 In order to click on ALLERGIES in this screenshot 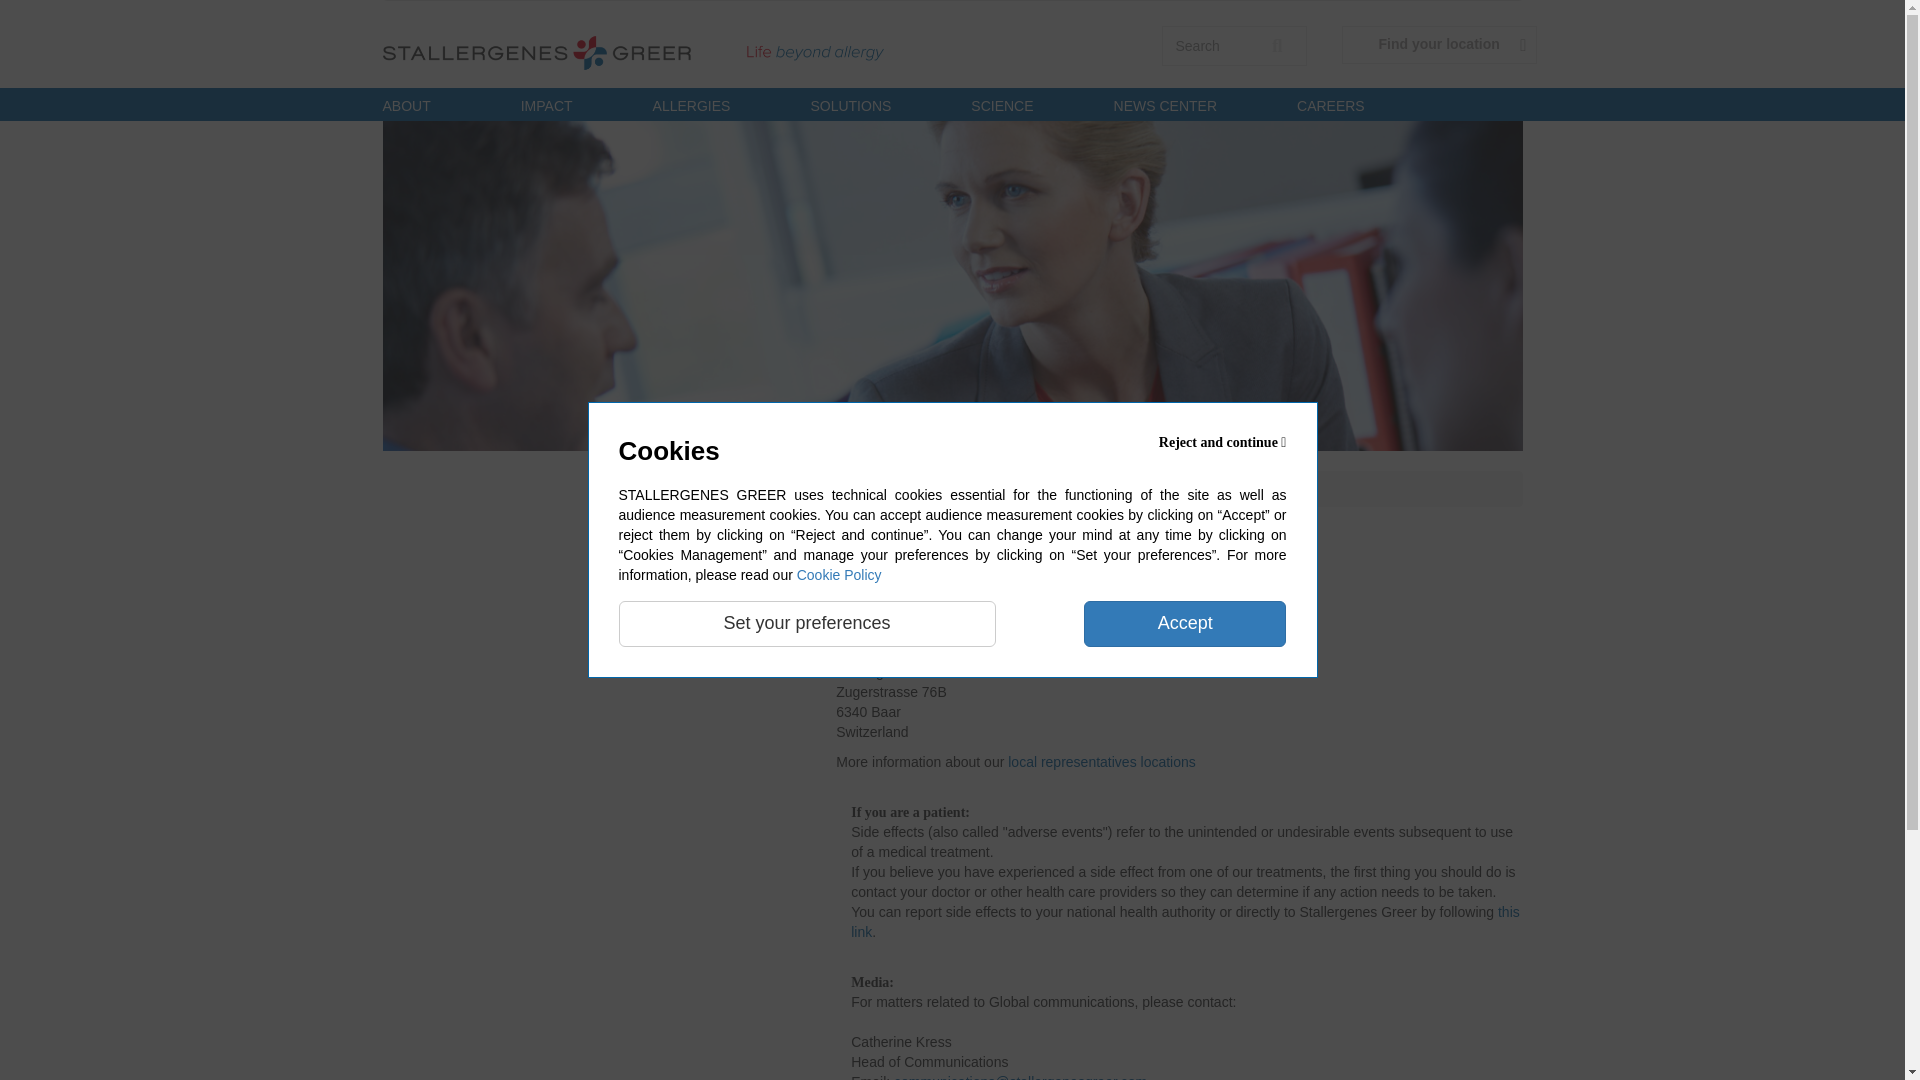, I will do `click(692, 104)`.